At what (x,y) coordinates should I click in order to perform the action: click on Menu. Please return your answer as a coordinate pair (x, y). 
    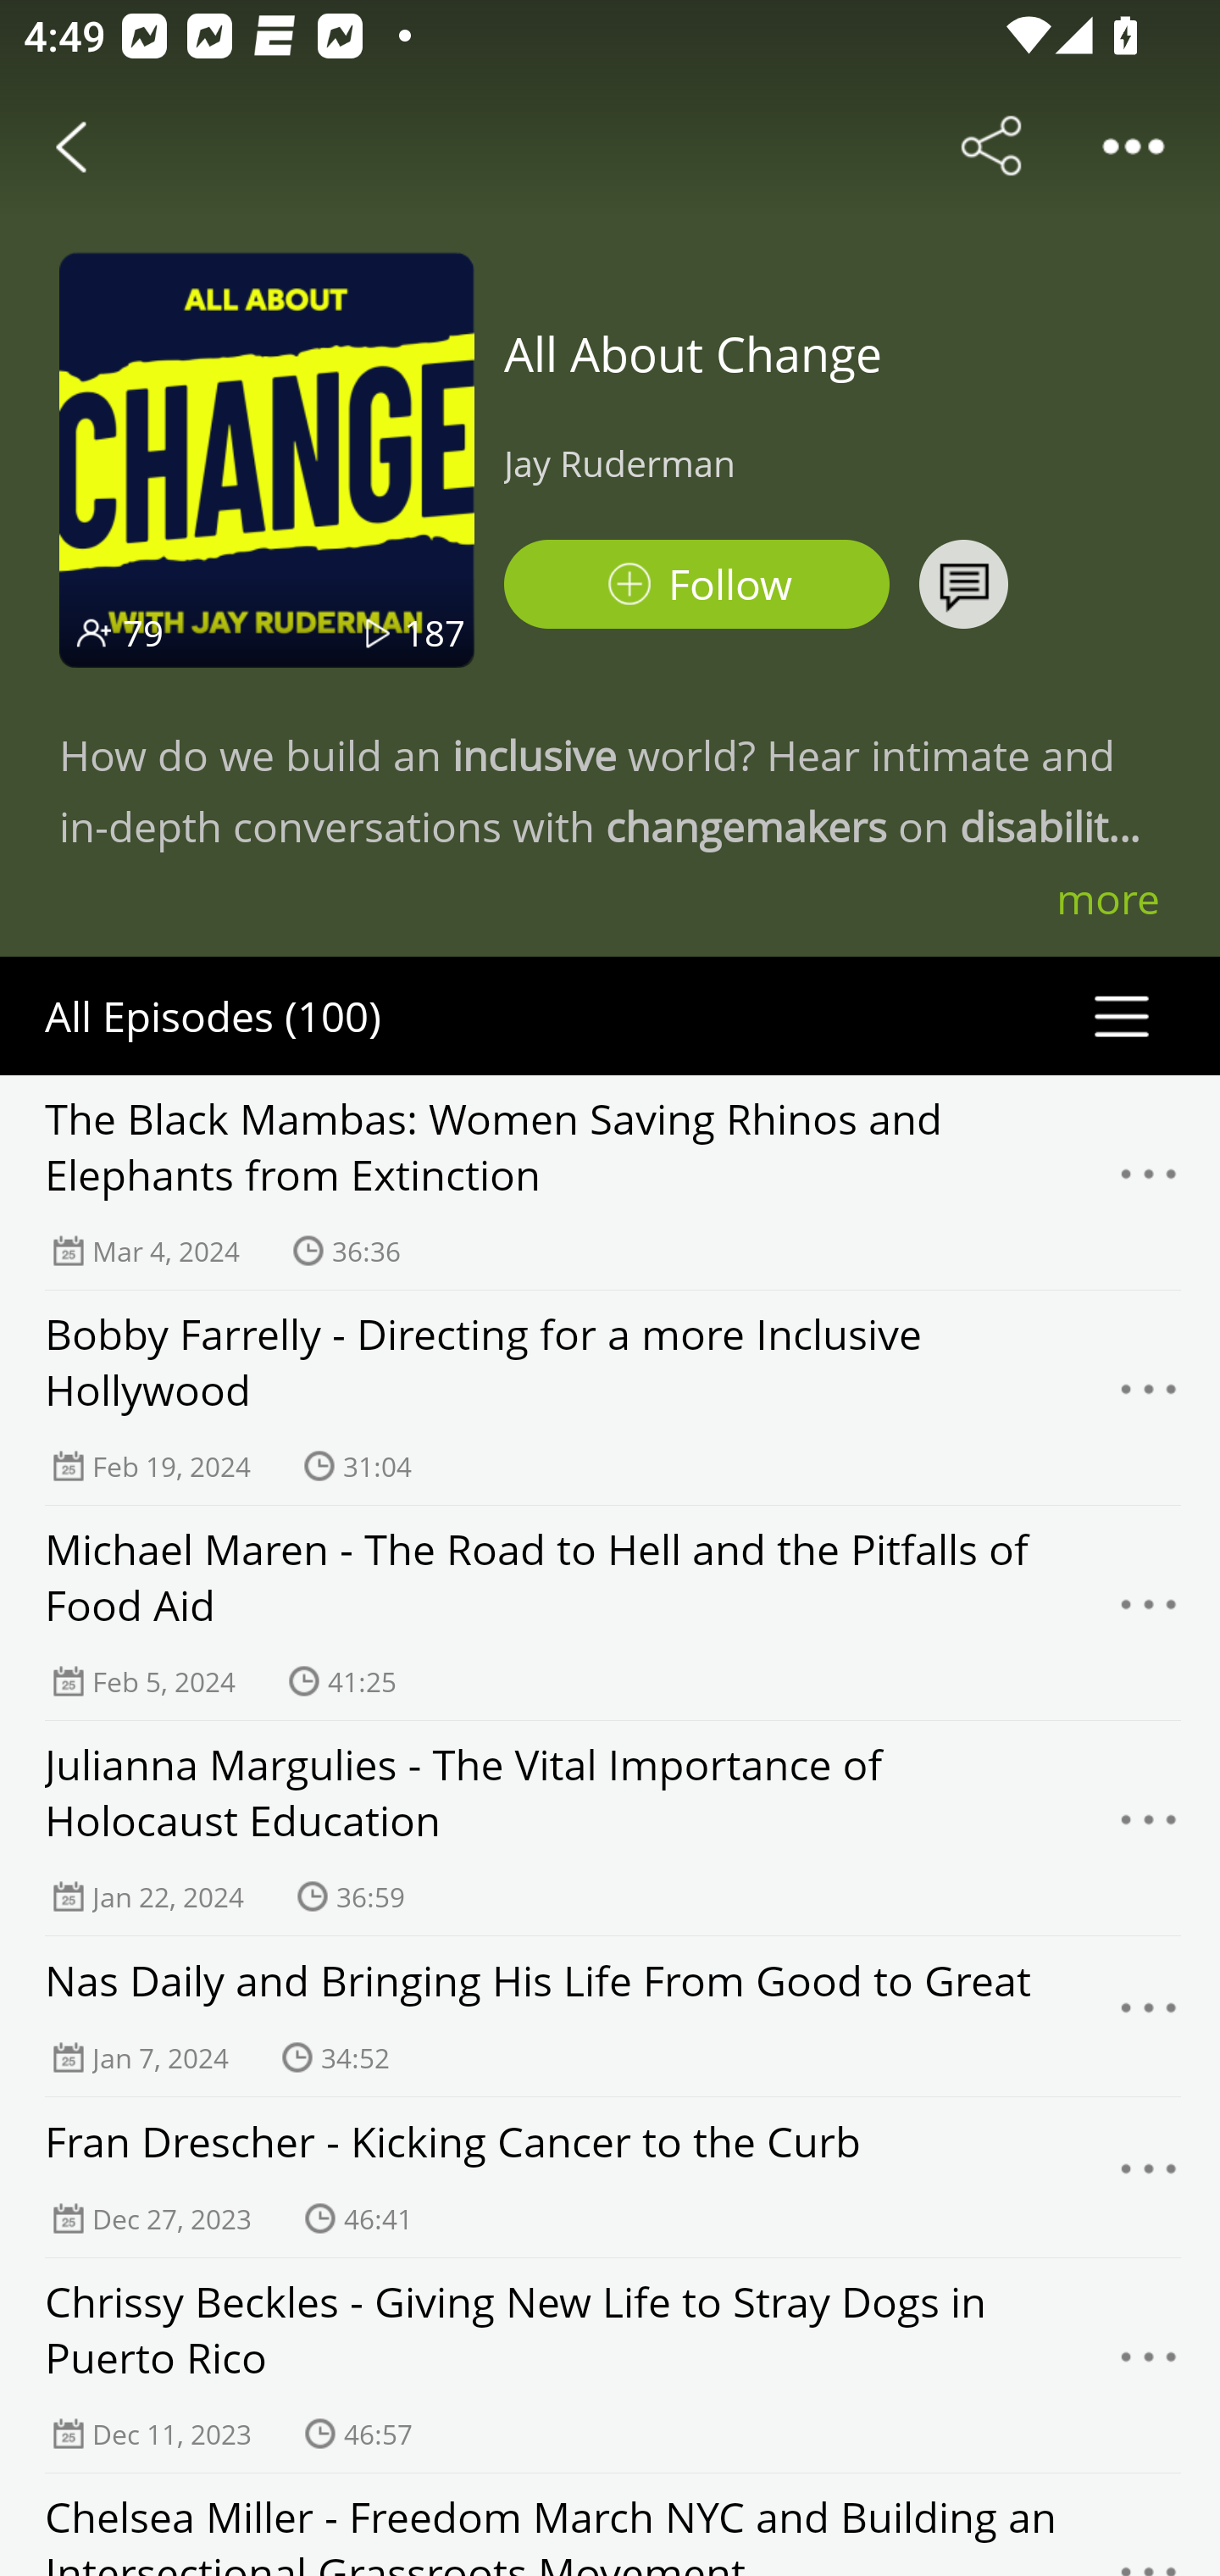
    Looking at the image, I should click on (1149, 1396).